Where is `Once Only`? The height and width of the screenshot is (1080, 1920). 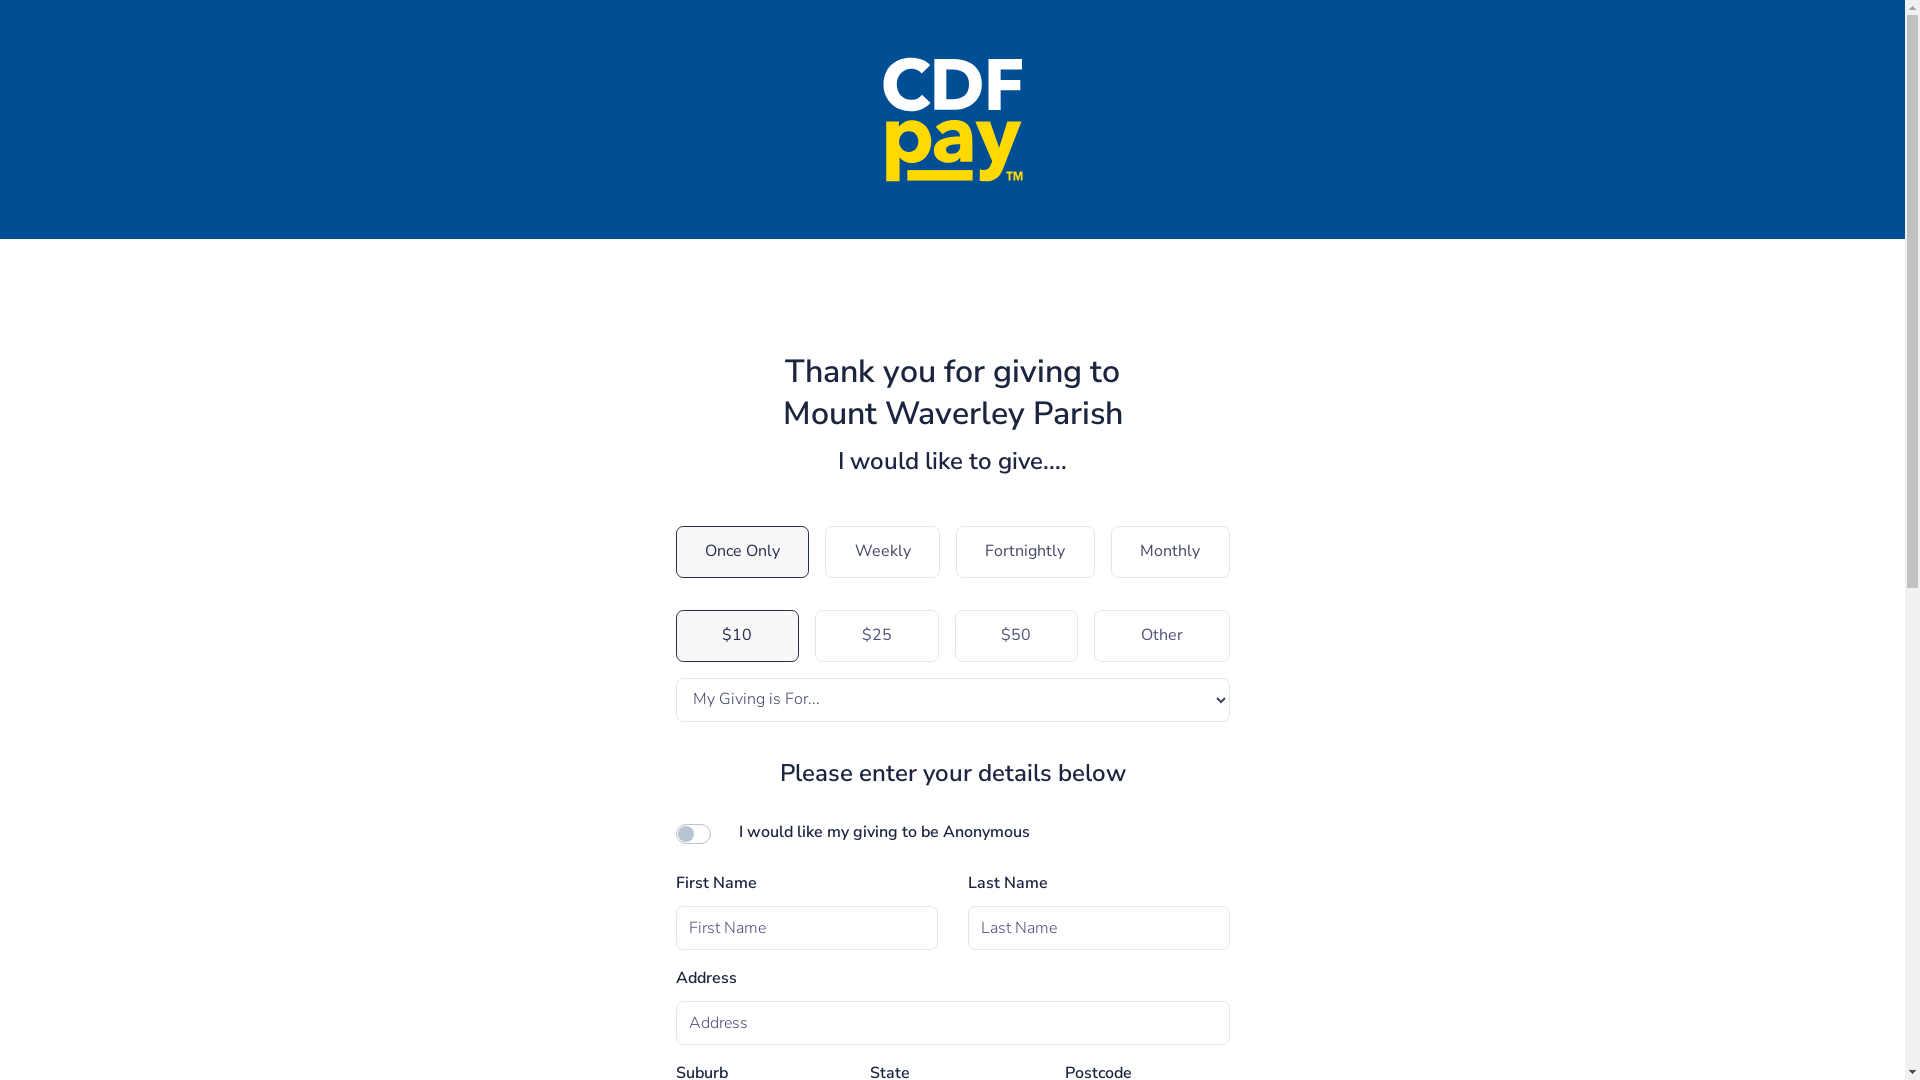 Once Only is located at coordinates (743, 552).